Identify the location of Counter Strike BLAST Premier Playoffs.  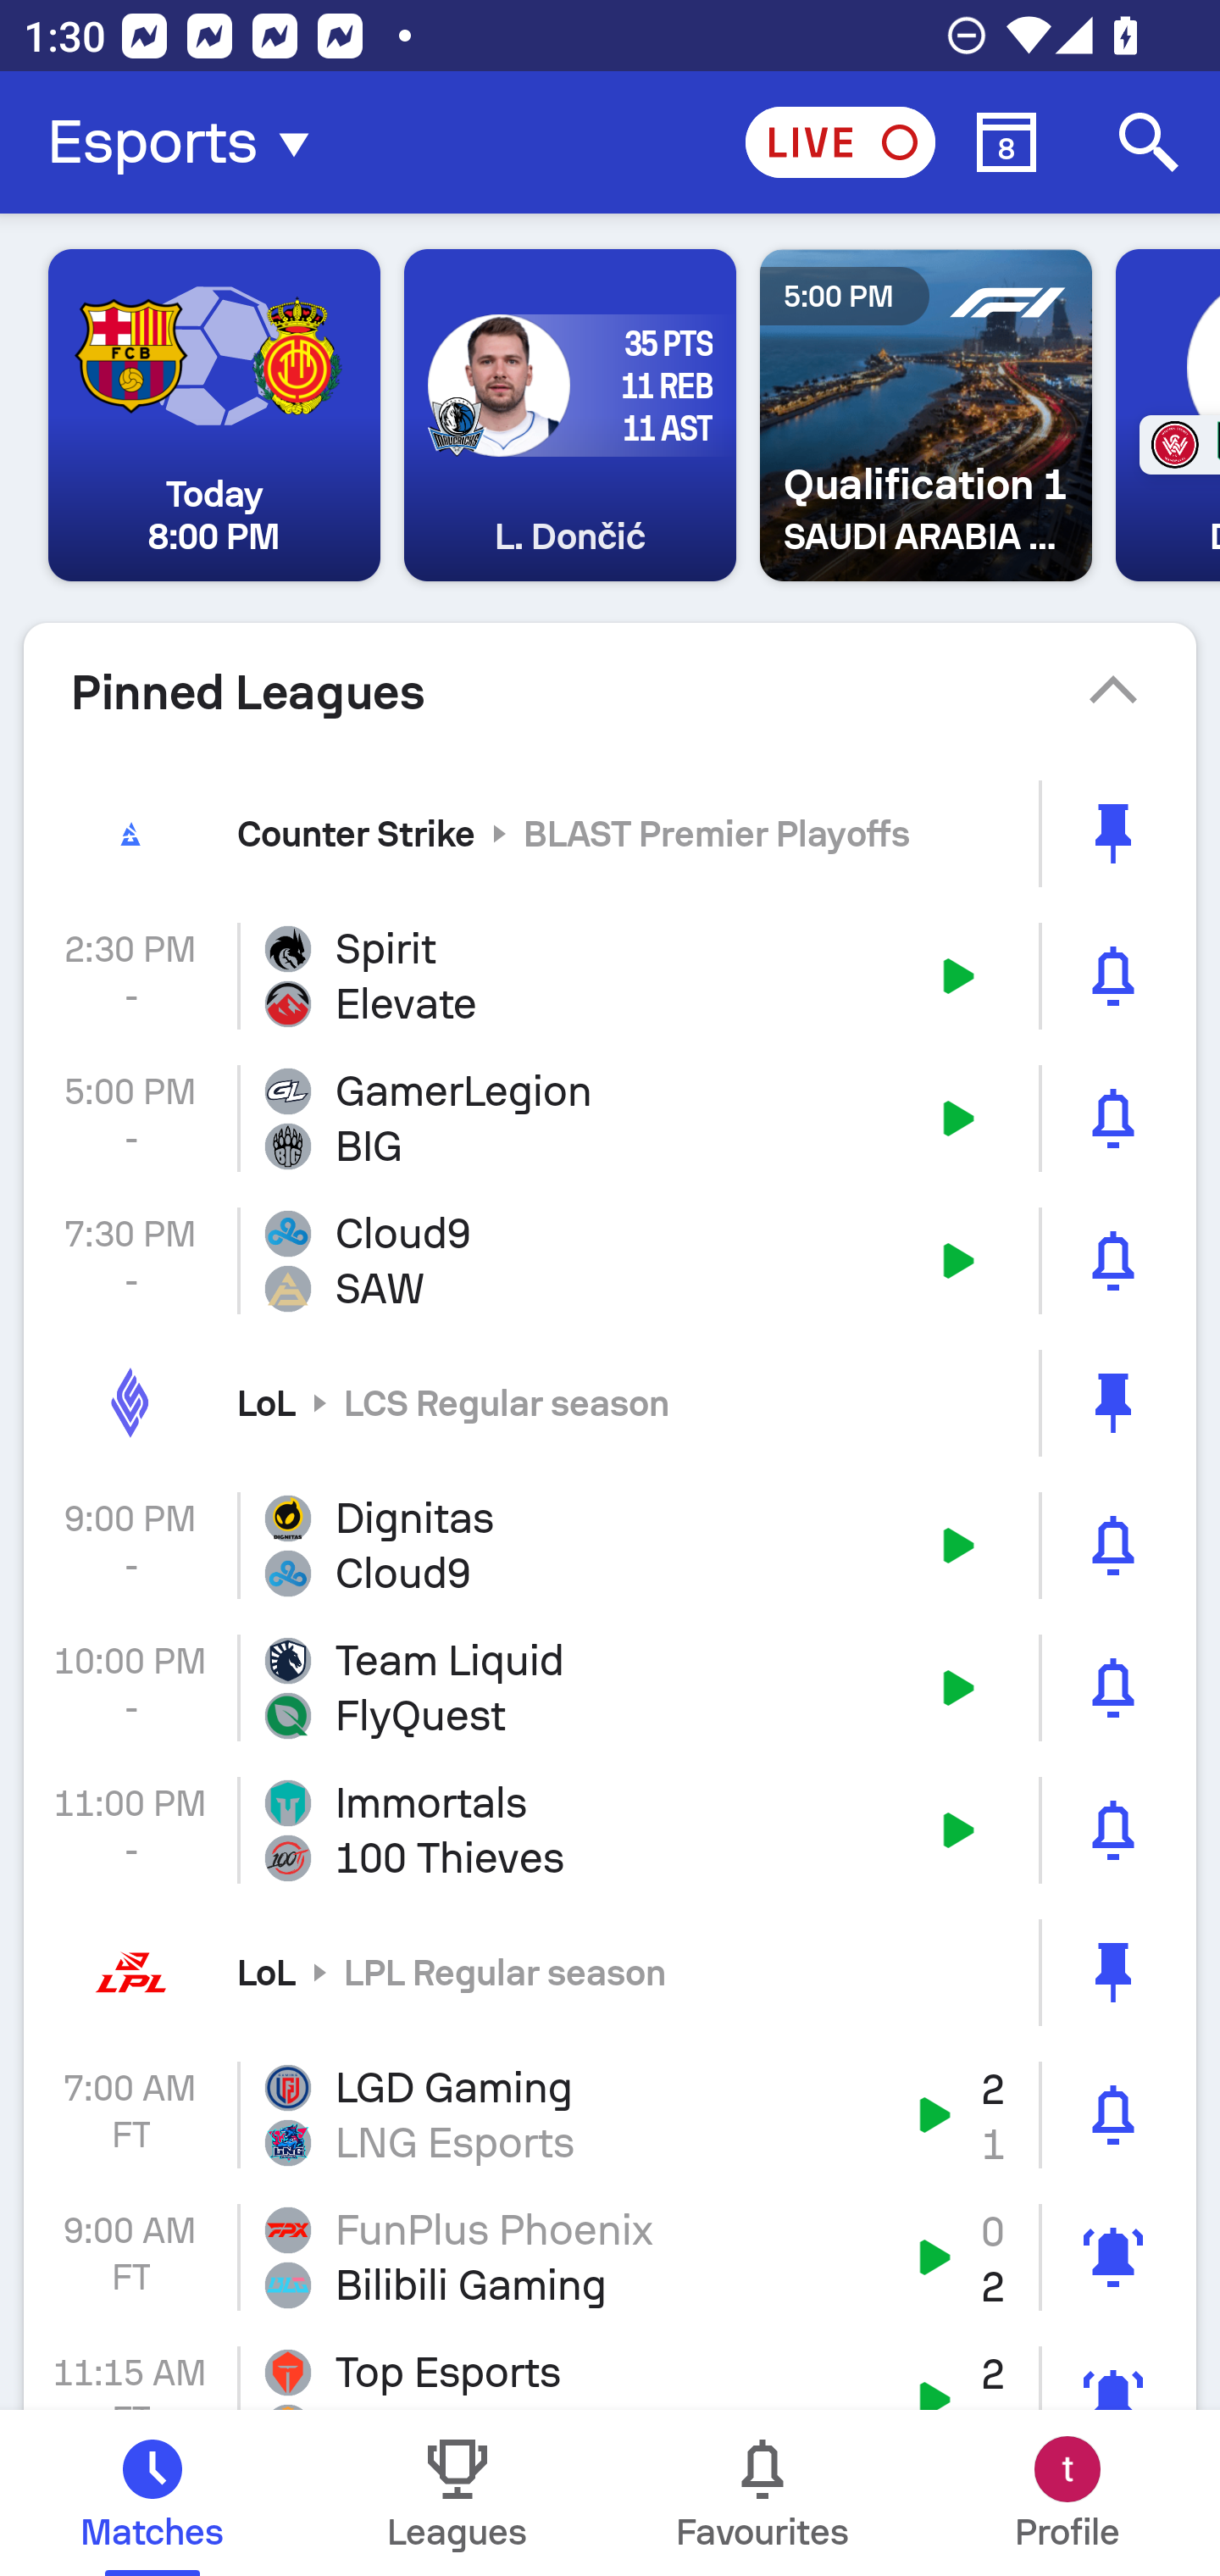
(610, 833).